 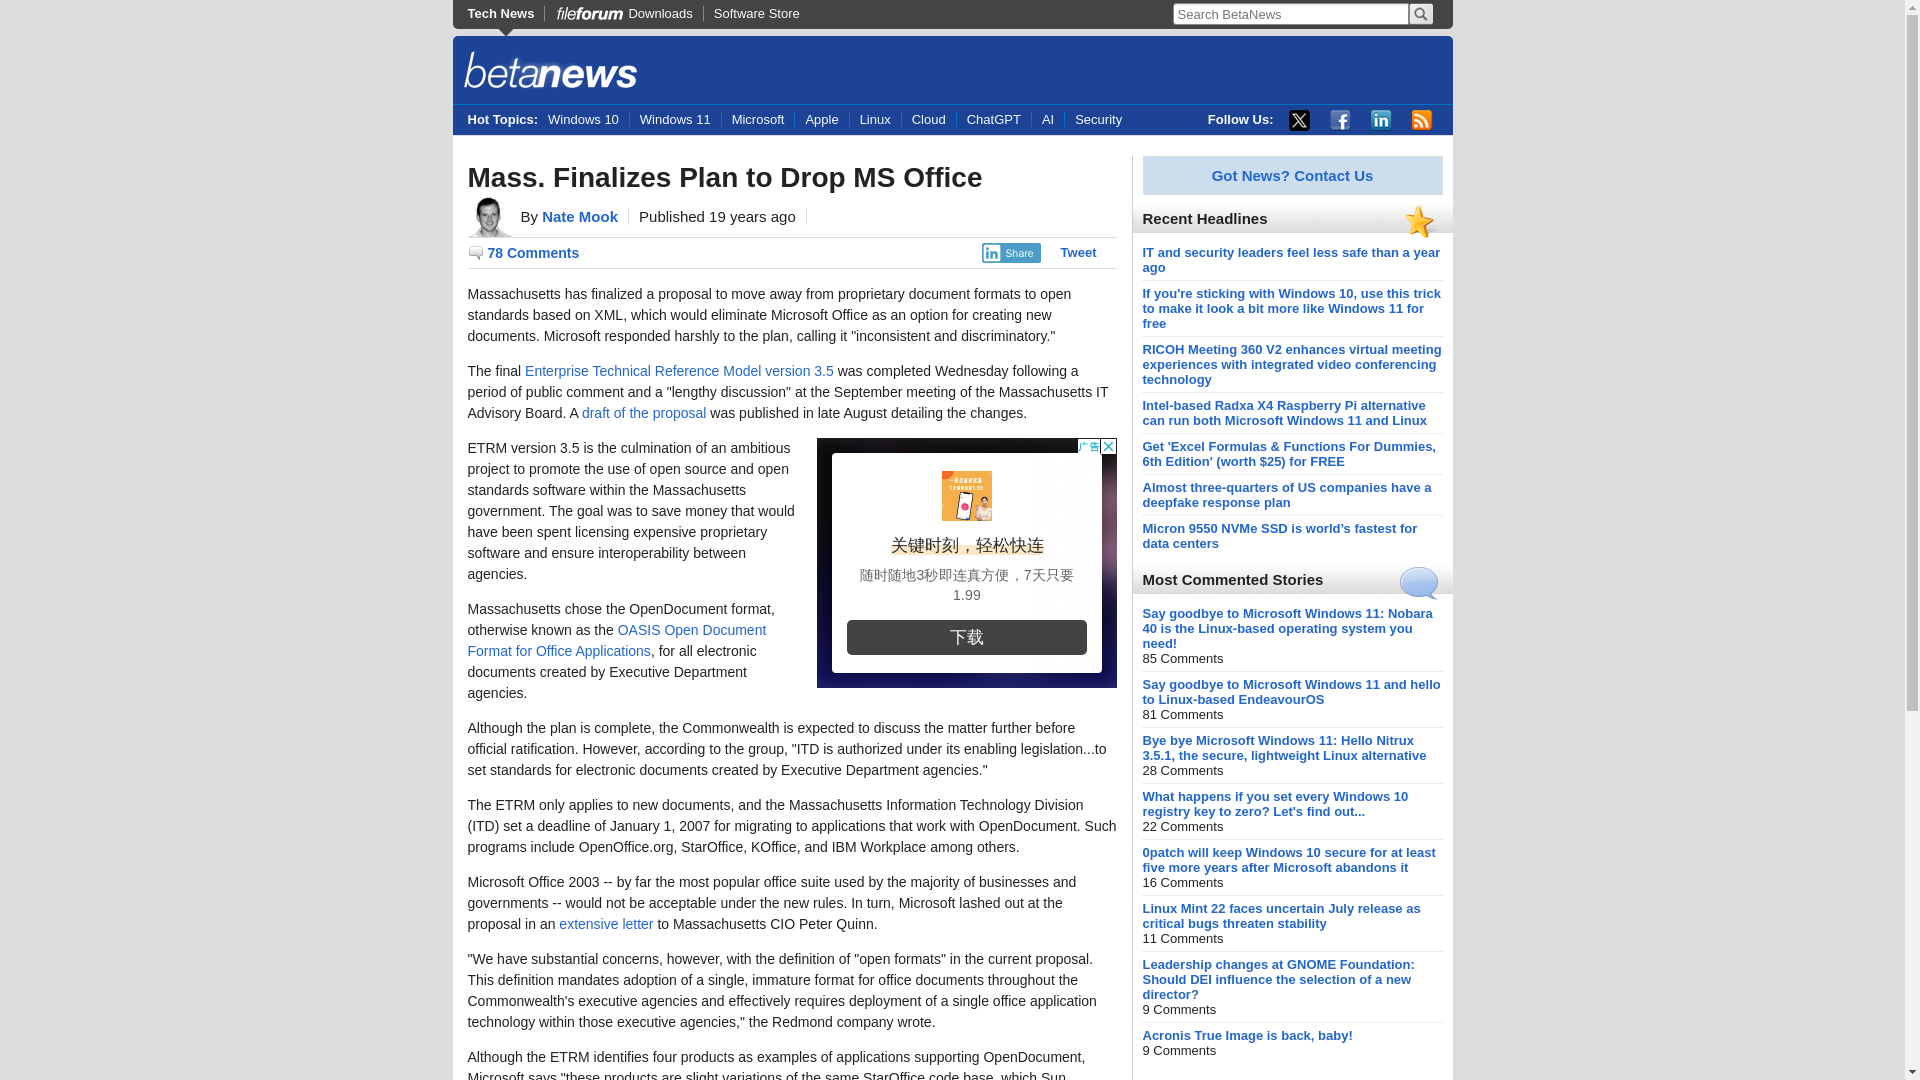 What do you see at coordinates (1291, 260) in the screenshot?
I see `IT and security leaders feel less safe than a year ago` at bounding box center [1291, 260].